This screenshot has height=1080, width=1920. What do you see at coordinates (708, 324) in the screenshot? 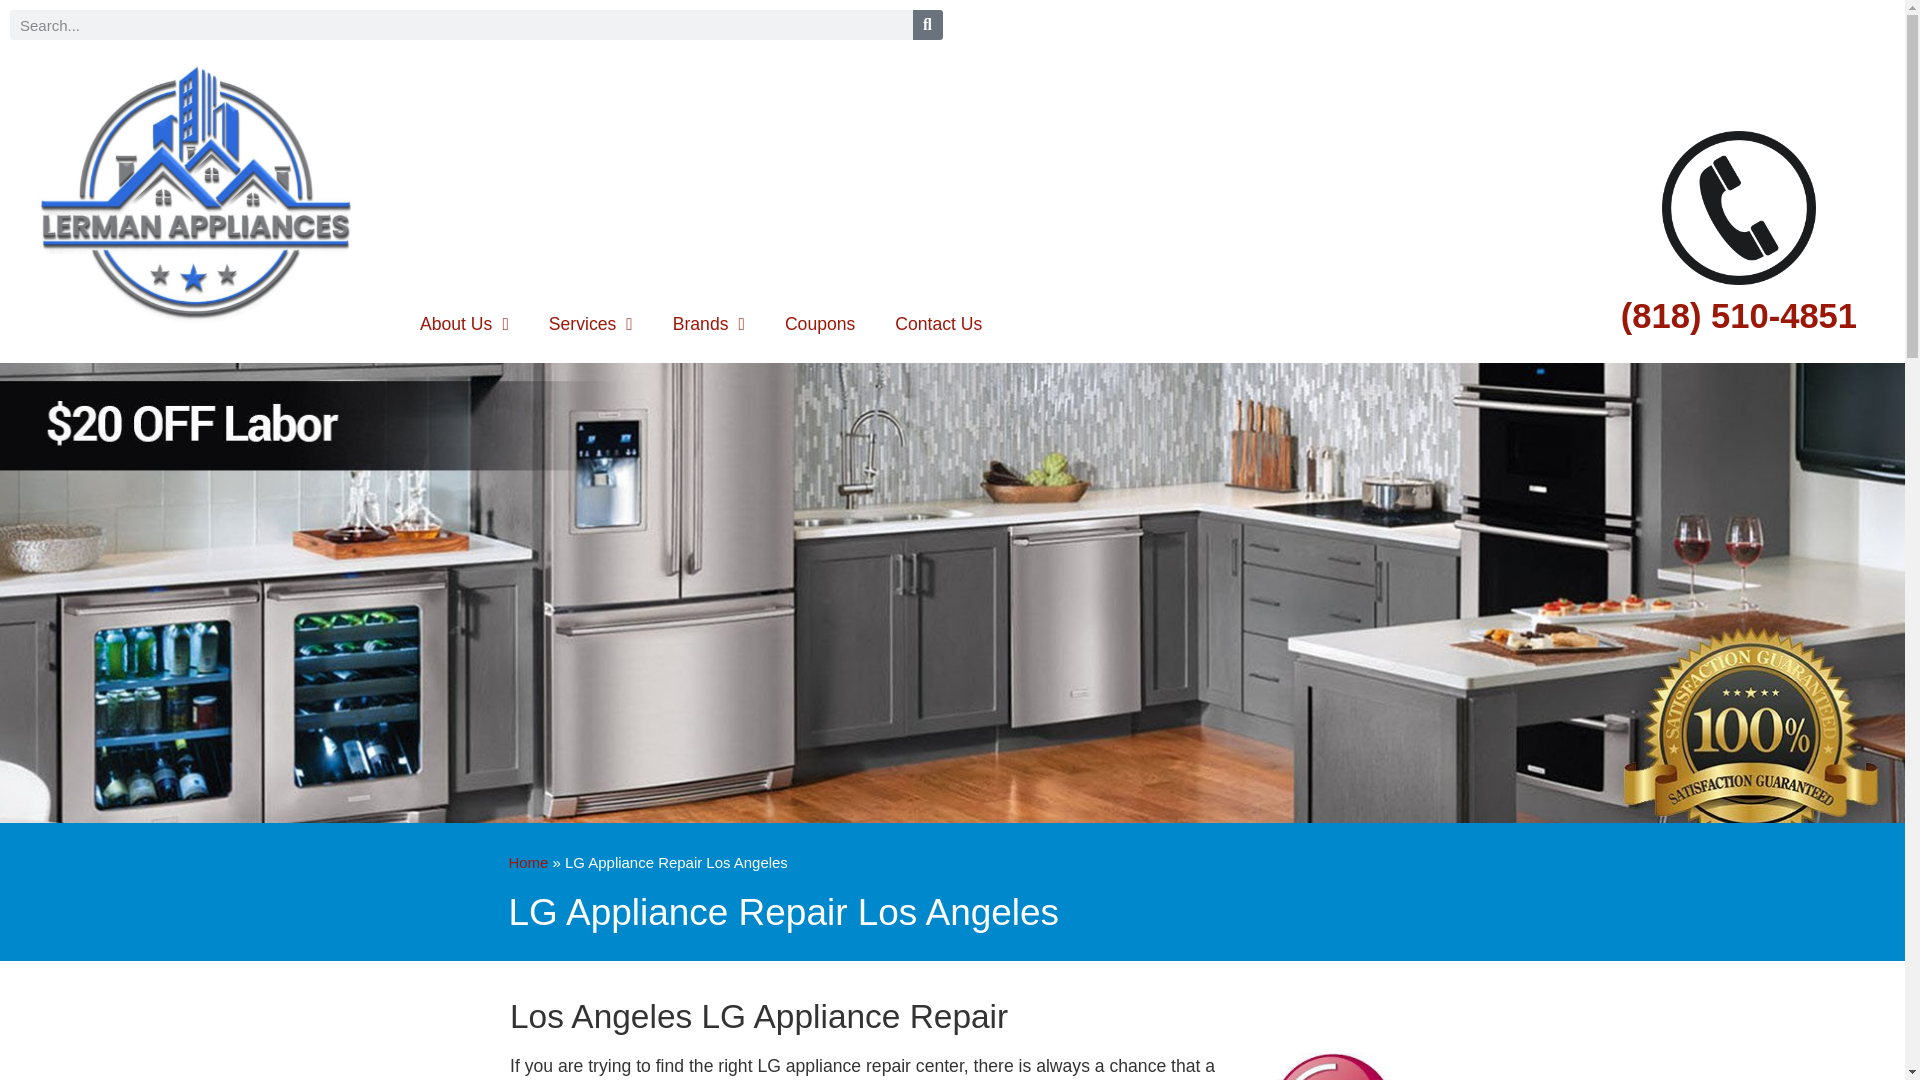
I see `Brands` at bounding box center [708, 324].